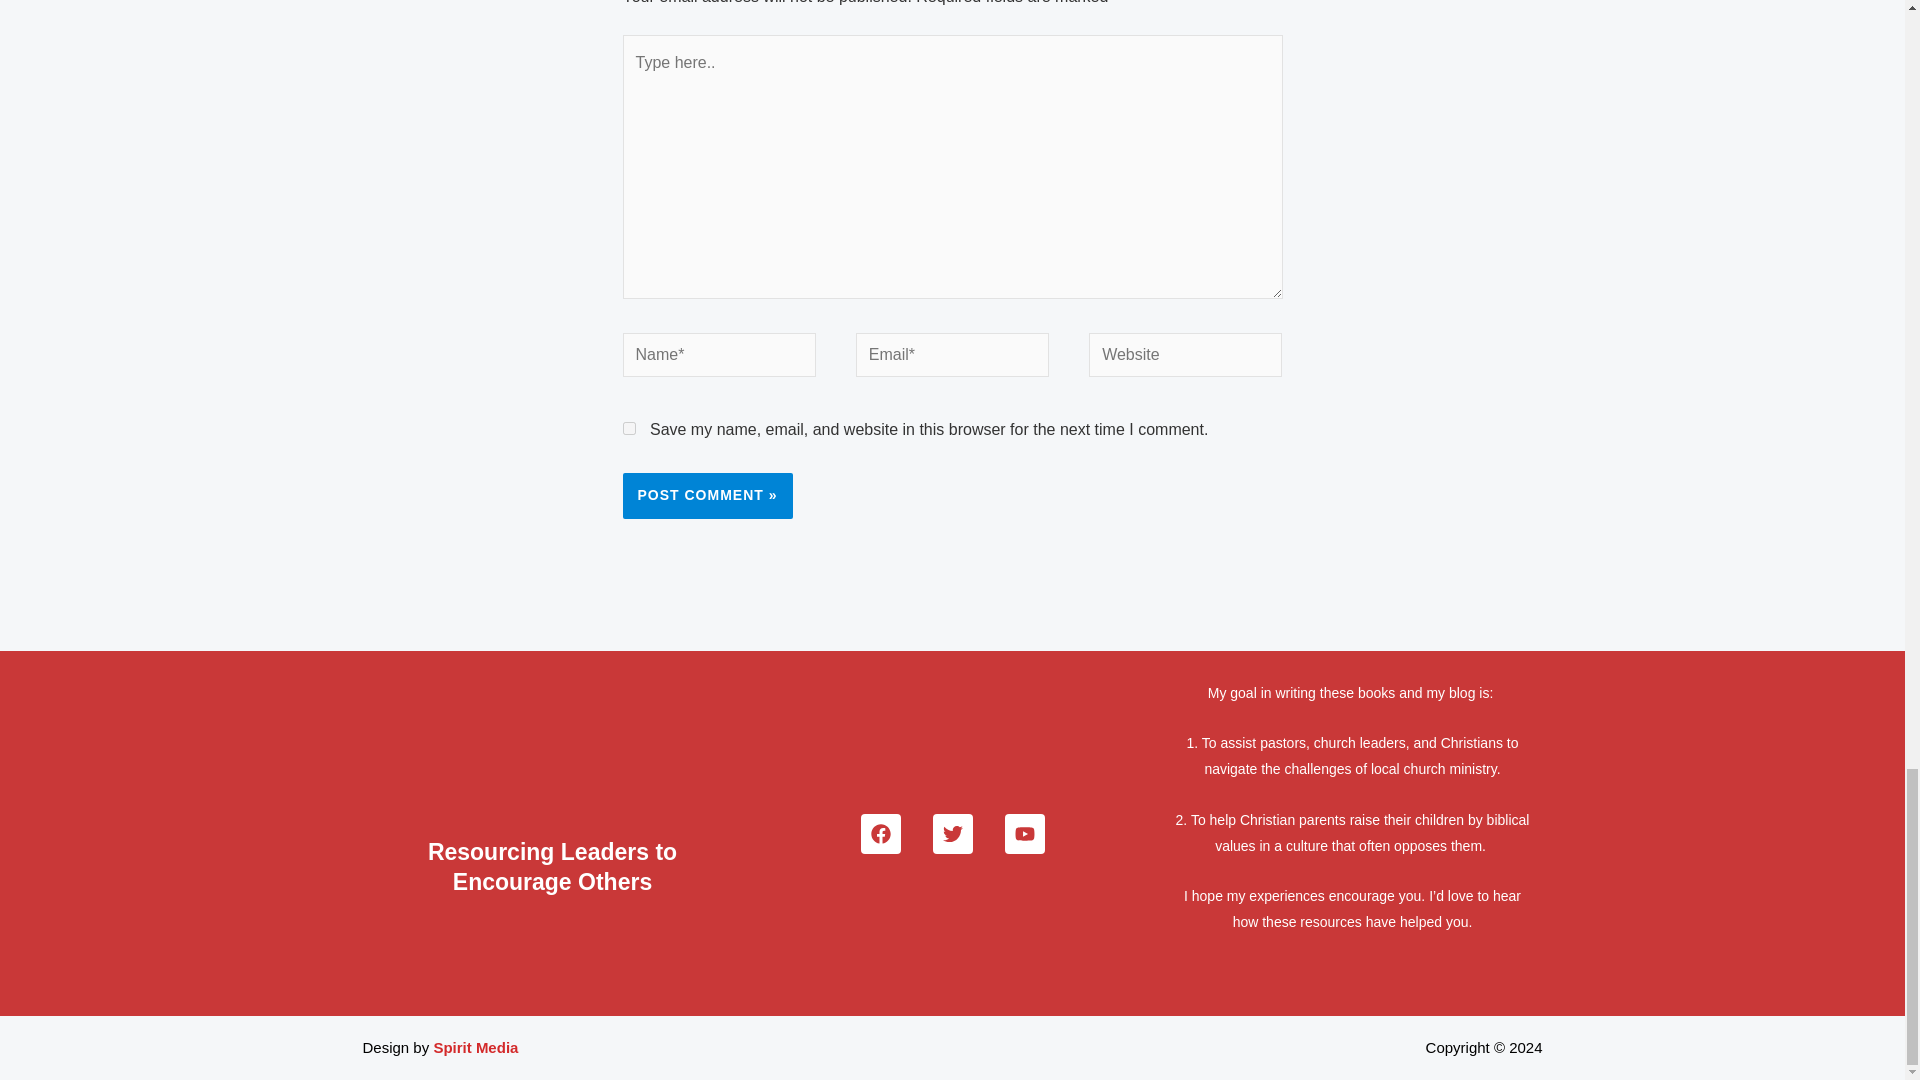 The height and width of the screenshot is (1080, 1920). I want to click on Facebook, so click(880, 834).